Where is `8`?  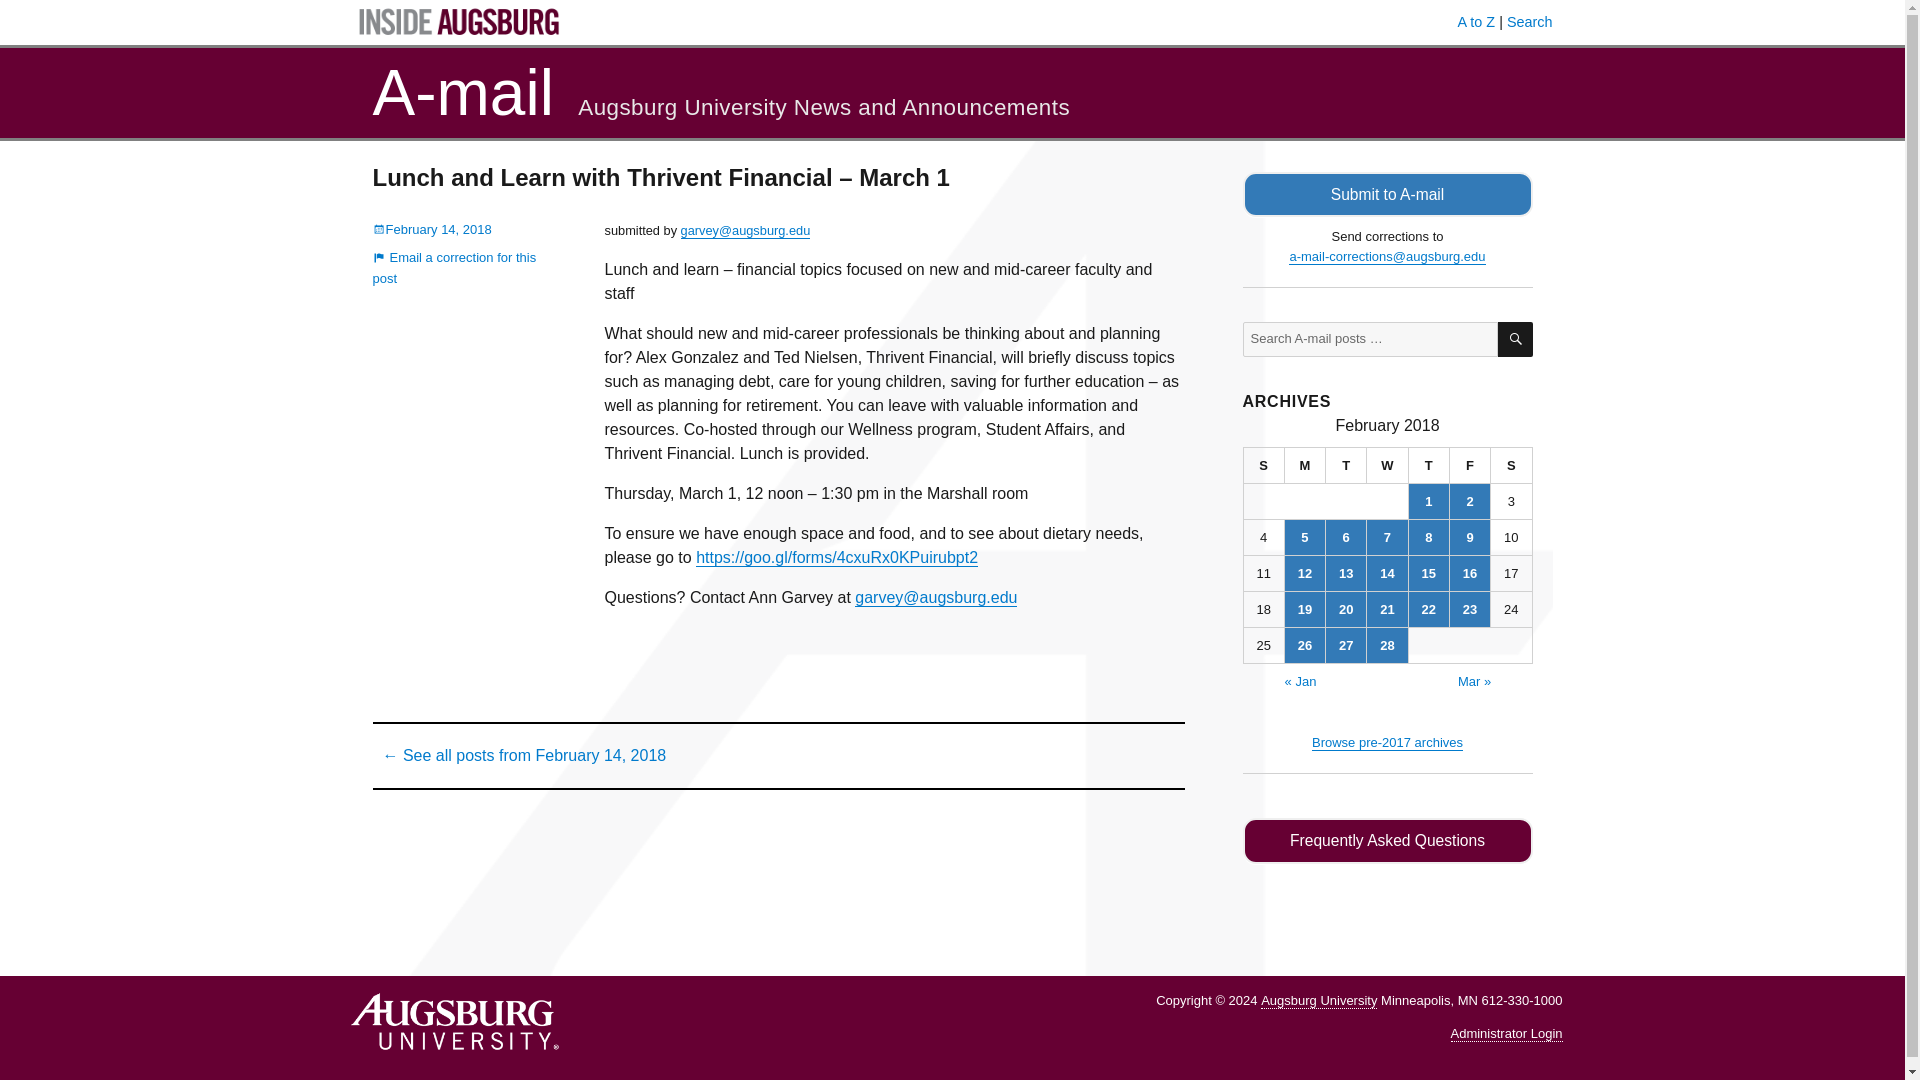 8 is located at coordinates (1429, 537).